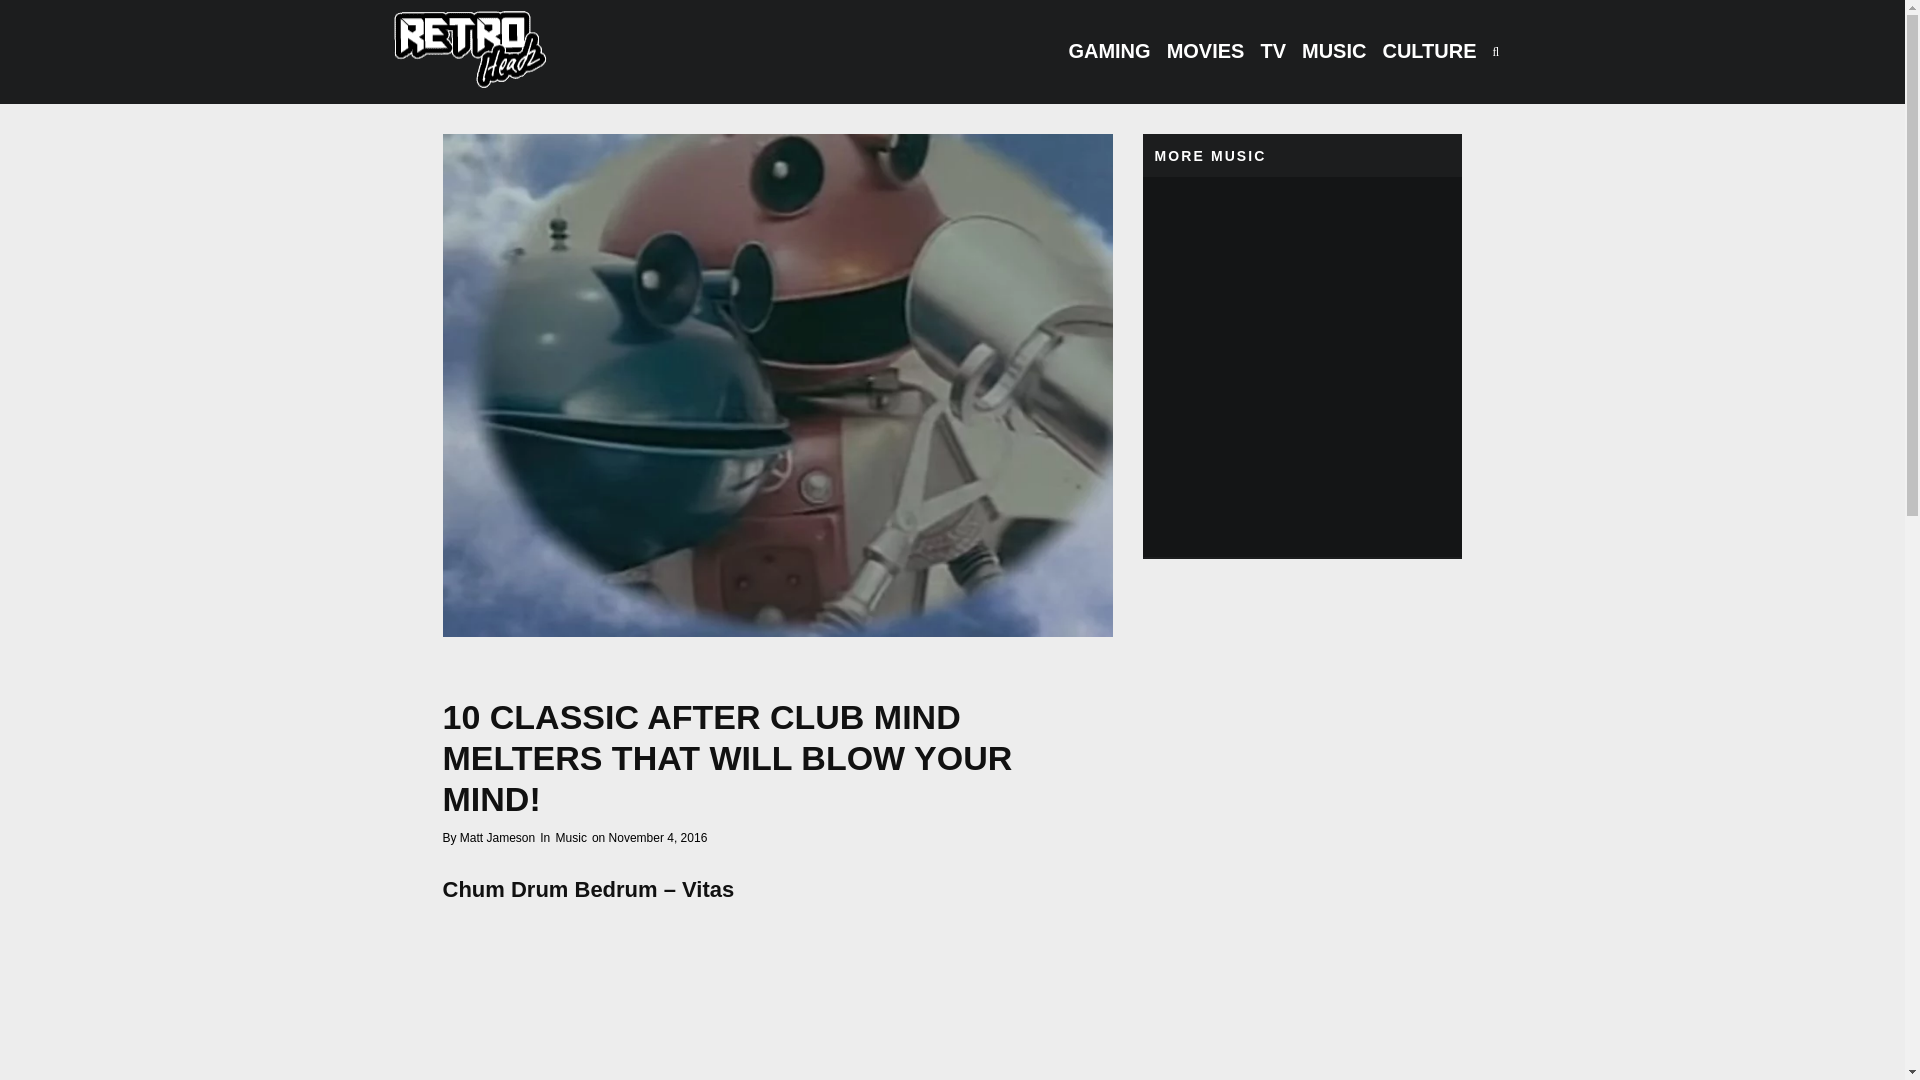 This screenshot has width=1920, height=1080. What do you see at coordinates (1206, 52) in the screenshot?
I see `MOVIES` at bounding box center [1206, 52].